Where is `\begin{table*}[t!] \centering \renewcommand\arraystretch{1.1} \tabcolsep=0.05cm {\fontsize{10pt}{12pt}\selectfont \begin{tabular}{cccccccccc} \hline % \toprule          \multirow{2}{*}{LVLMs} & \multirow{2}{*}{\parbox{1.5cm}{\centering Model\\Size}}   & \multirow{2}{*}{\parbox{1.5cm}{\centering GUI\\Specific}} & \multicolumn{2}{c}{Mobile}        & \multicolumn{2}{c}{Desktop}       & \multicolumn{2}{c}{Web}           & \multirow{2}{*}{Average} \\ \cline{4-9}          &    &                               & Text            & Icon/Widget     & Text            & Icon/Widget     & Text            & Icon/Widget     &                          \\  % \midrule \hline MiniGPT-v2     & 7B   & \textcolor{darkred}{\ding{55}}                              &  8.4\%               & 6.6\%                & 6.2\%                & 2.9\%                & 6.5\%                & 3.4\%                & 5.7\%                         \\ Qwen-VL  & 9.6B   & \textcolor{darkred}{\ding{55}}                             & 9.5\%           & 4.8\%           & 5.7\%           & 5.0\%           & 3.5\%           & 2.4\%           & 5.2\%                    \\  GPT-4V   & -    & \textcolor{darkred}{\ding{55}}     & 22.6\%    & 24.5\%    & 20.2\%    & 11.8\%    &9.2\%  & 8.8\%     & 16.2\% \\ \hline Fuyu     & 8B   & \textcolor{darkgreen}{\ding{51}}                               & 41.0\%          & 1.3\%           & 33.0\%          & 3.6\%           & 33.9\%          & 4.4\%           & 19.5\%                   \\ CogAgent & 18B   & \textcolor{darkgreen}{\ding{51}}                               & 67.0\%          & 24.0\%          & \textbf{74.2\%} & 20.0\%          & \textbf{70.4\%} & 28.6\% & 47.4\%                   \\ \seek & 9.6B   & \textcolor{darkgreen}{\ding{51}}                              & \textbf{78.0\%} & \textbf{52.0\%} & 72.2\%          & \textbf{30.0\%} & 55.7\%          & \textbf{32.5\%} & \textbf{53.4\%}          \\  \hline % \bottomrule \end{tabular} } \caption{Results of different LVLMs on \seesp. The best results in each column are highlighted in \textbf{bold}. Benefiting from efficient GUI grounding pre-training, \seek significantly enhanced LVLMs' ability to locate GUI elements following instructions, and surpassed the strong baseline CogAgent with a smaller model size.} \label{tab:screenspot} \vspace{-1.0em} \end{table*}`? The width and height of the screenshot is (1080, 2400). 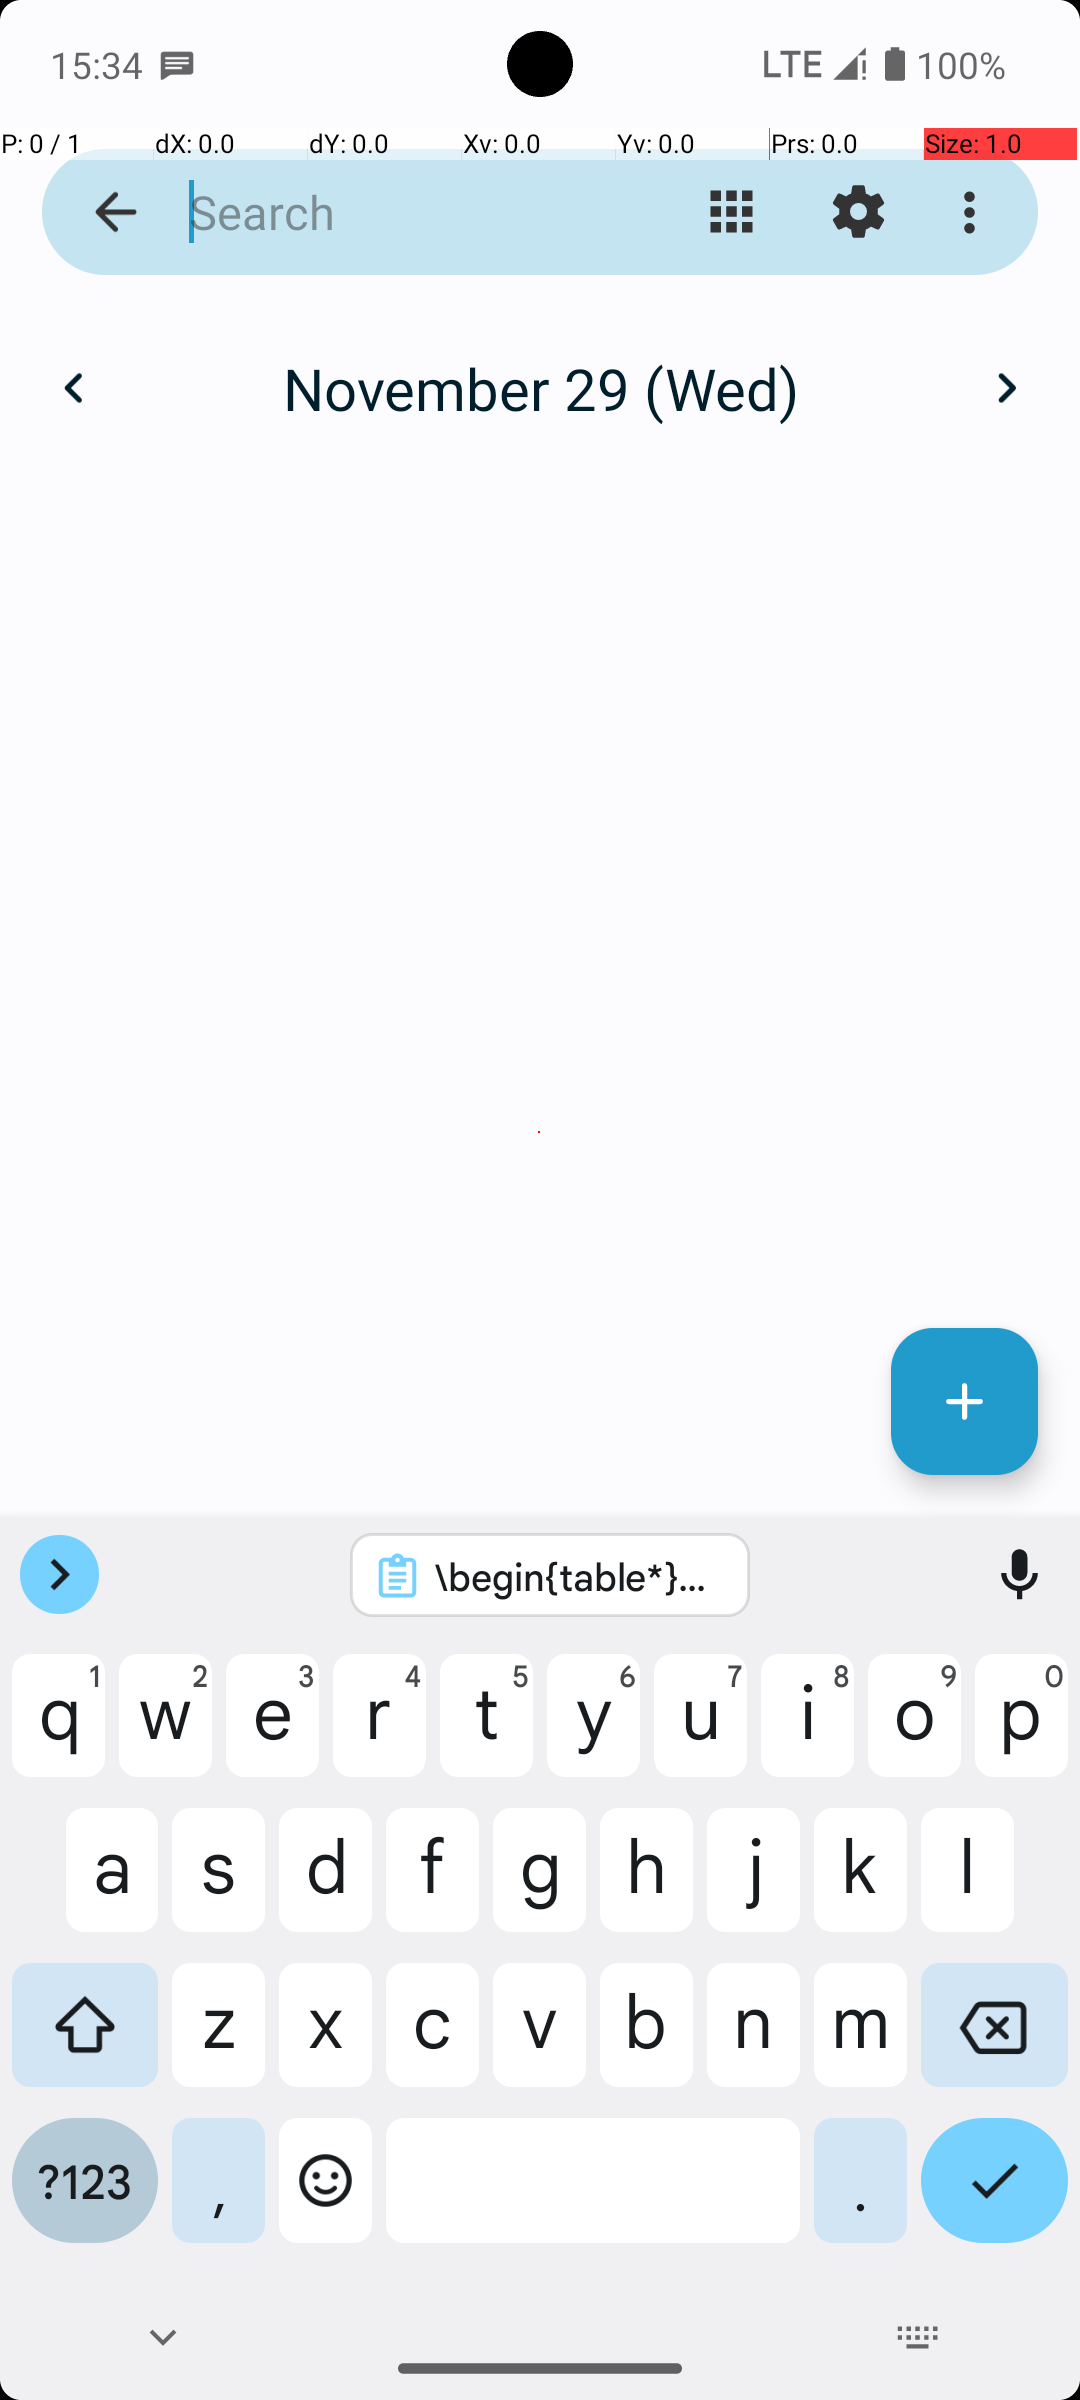
\begin{table*}[t!] \centering \renewcommand\arraystretch{1.1} \tabcolsep=0.05cm {\fontsize{10pt}{12pt}\selectfont \begin{tabular}{cccccccccc} \hline % \toprule          \multirow{2}{*}{LVLMs} & \multirow{2}{*}{\parbox{1.5cm}{\centering Model\\Size}}   & \multirow{2}{*}{\parbox{1.5cm}{\centering GUI\\Specific}} & \multicolumn{2}{c}{Mobile}        & \multicolumn{2}{c}{Desktop}       & \multicolumn{2}{c}{Web}           & \multirow{2}{*}{Average} \\ \cline{4-9}          &    &                               & Text            & Icon/Widget     & Text            & Icon/Widget     & Text            & Icon/Widget     &                          \\  % \midrule \hline MiniGPT-v2     & 7B   & \textcolor{darkred}{\ding{55}}                              &  8.4\%               & 6.6\%                & 6.2\%                & 2.9\%                & 6.5\%                & 3.4\%                & 5.7\%                         \\ Qwen-VL  & 9.6B   & \textcolor{darkred}{\ding{55}}                             & 9.5\%           & 4.8\%           & 5.7\%           & 5.0\%           & 3.5\%           & 2.4\%           & 5.2\%                    \\  GPT-4V   & -    & \textcolor{darkred}{\ding{55}}     & 22.6\%    & 24.5\%    & 20.2\%    & 11.8\%    &9.2\%  & 8.8\%     & 16.2\% \\ \hline Fuyu     & 8B   & \textcolor{darkgreen}{\ding{51}}                               & 41.0\%          & 1.3\%           & 33.0\%          & 3.6\%           & 33.9\%          & 4.4\%           & 19.5\%                   \\ CogAgent & 18B   & \textcolor{darkgreen}{\ding{51}}                               & 67.0\%          & 24.0\%          & \textbf{74.2\%} & 20.0\%          & \textbf{70.4\%} & 28.6\% & 47.4\%                   \\ \seek & 9.6B   & \textcolor{darkgreen}{\ding{51}}                              & \textbf{78.0\%} & \textbf{52.0\%} & 72.2\%          & \textbf{30.0\%} & 55.7\%          & \textbf{32.5\%} & \textbf{53.4\%}          \\  \hline % \bottomrule \end{tabular} } \caption{Results of different LVLMs on \seesp. The best results in each column are highlighted in \textbf{bold}. Benefiting from efficient GUI grounding pre-training, \seek significantly enhanced LVLMs' ability to locate GUI elements following instructions, and surpassed the strong baseline CogAgent with a smaller model size.} \label{tab:screenspot} \vspace{-1.0em} \end{table*} is located at coordinates (576, 1576).